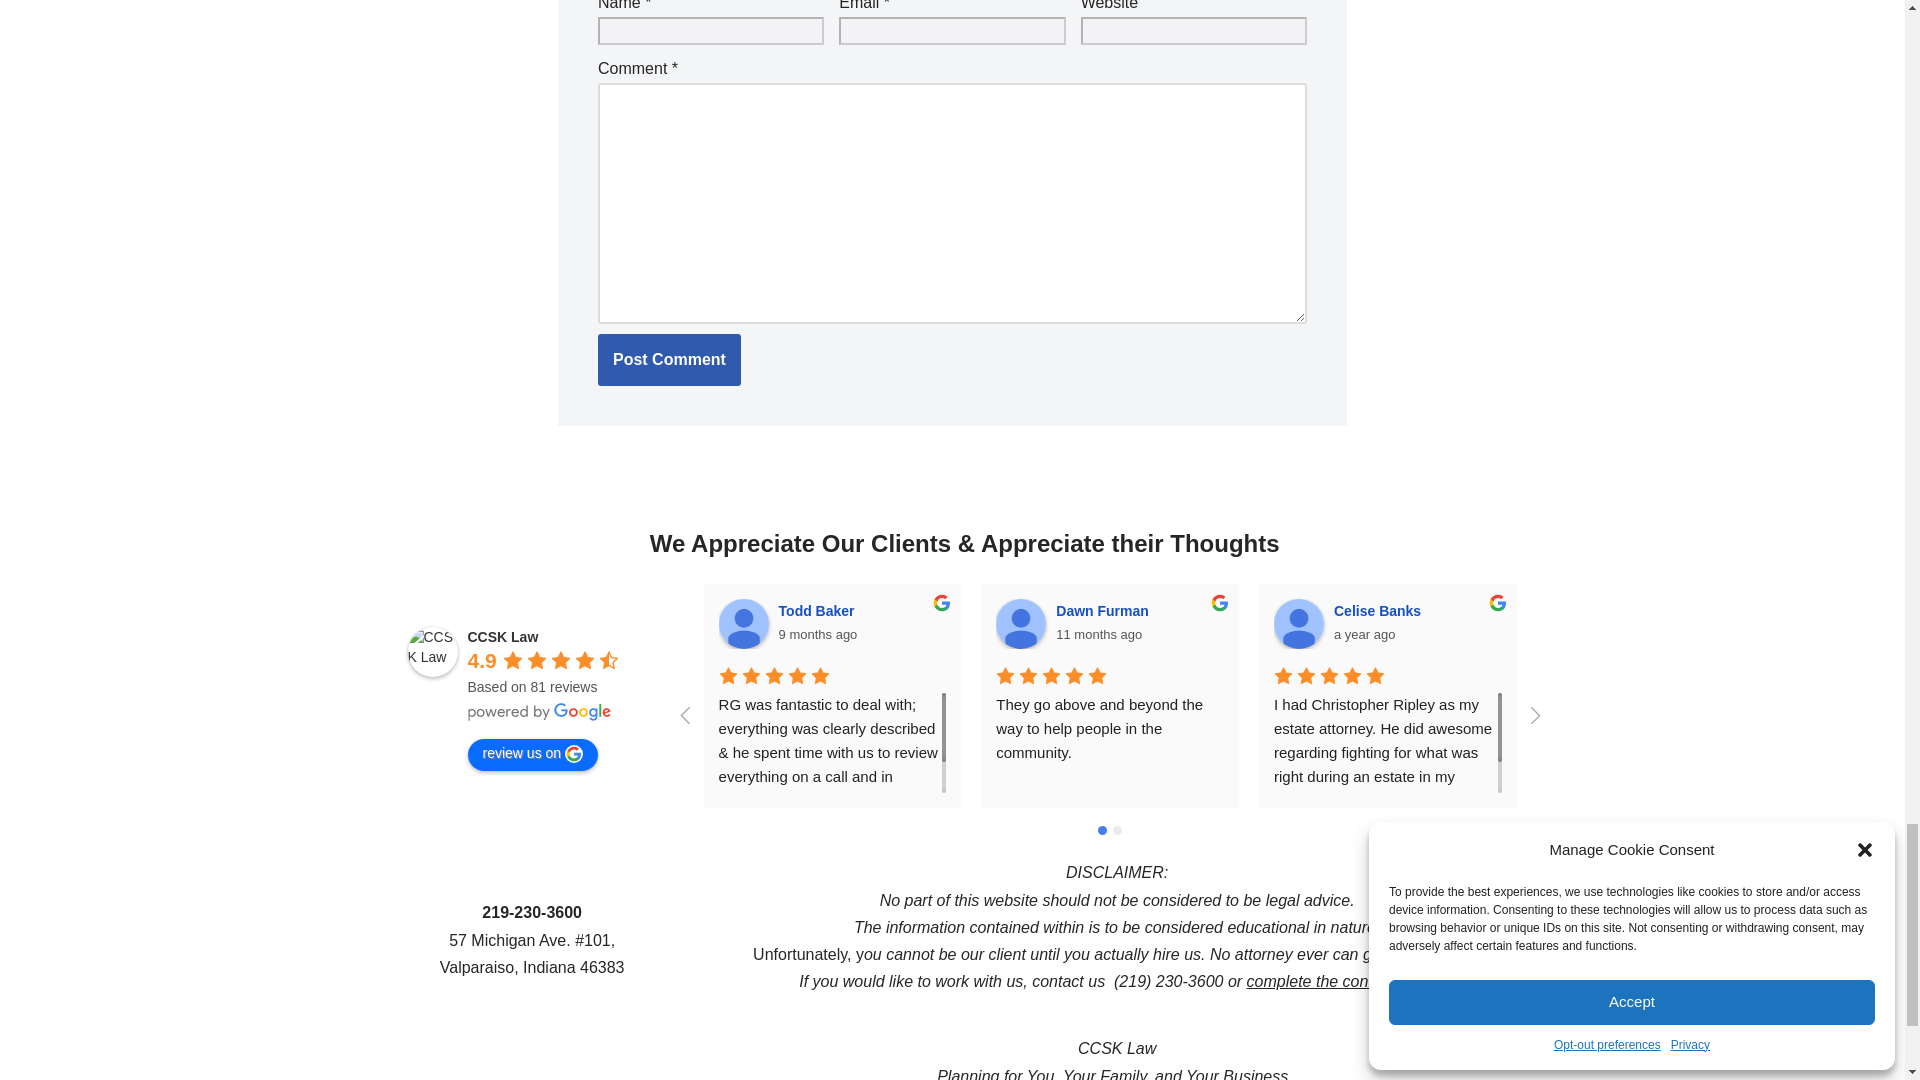 The image size is (1920, 1080). What do you see at coordinates (669, 359) in the screenshot?
I see `Post Comment` at bounding box center [669, 359].